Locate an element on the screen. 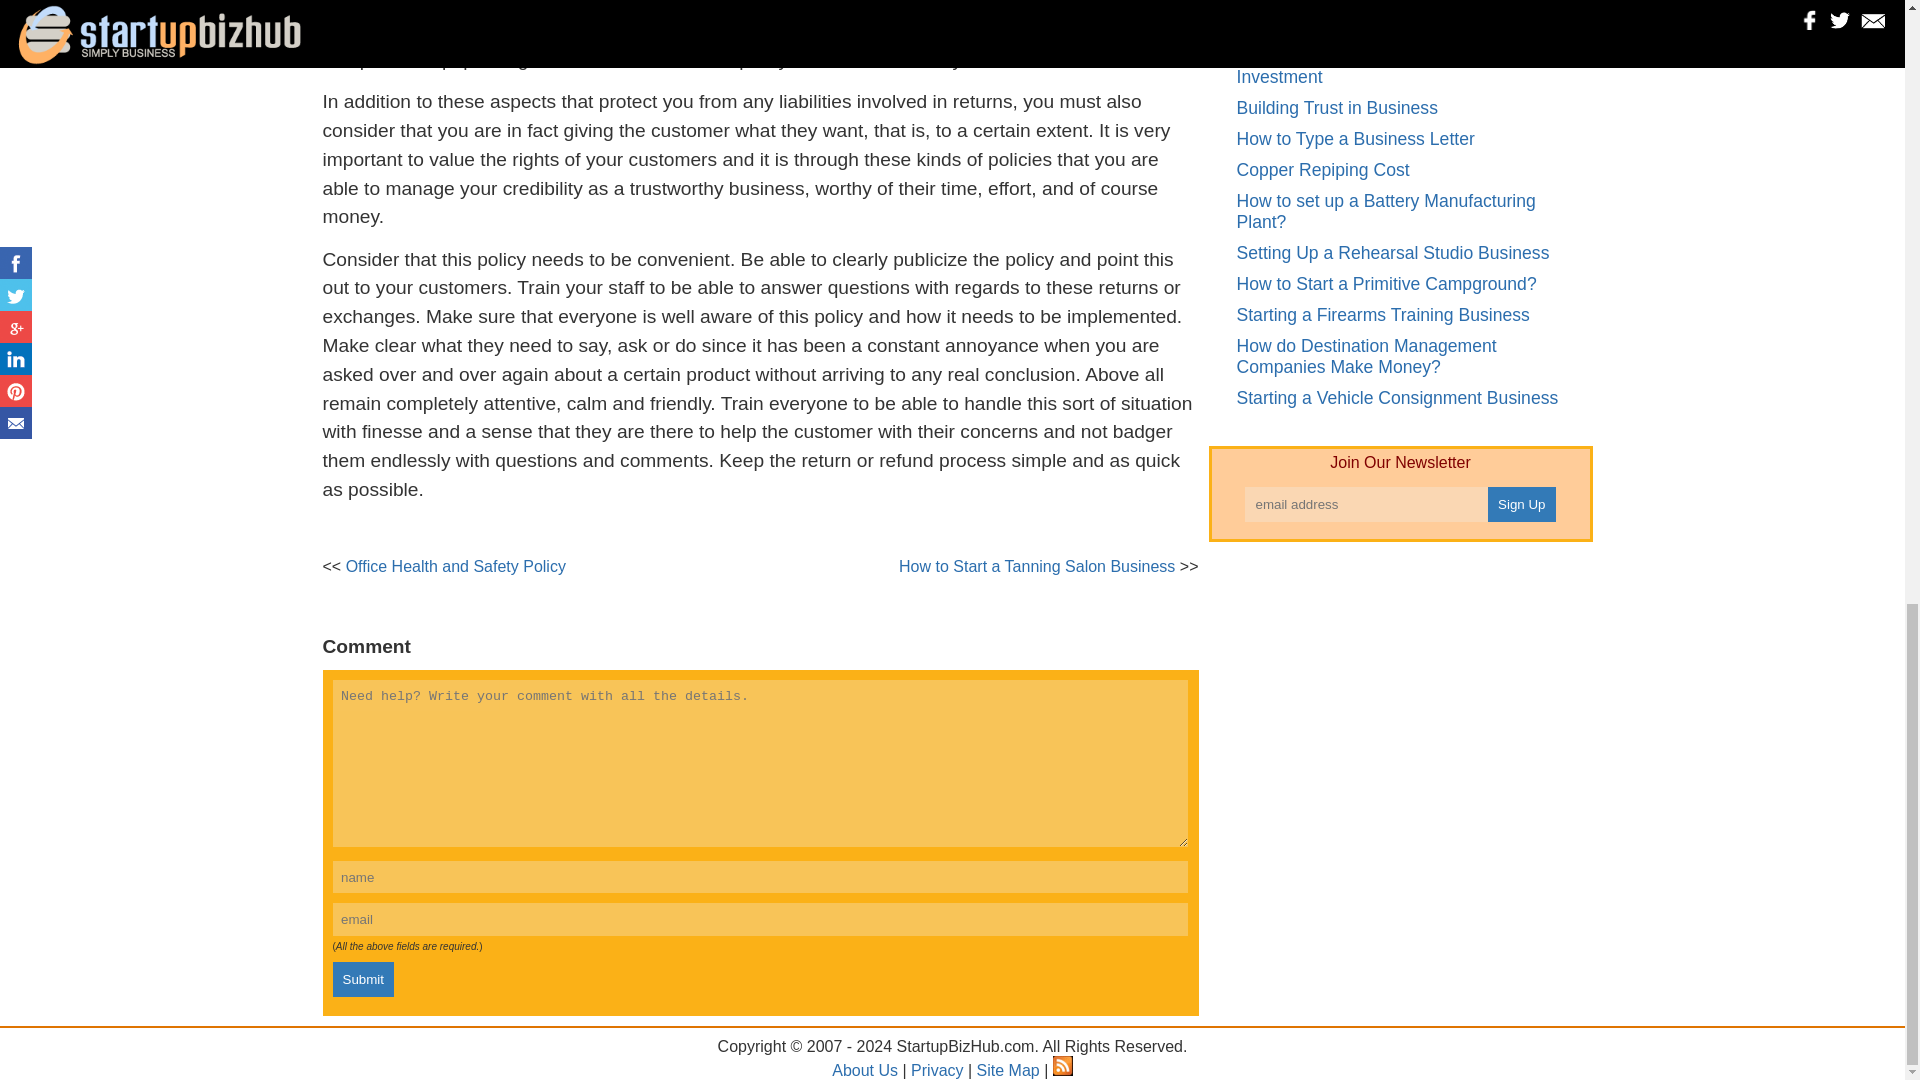 This screenshot has width=1920, height=1080. Top 5 Ways to Make Money from an Acre of Land is located at coordinates (1406, 17).